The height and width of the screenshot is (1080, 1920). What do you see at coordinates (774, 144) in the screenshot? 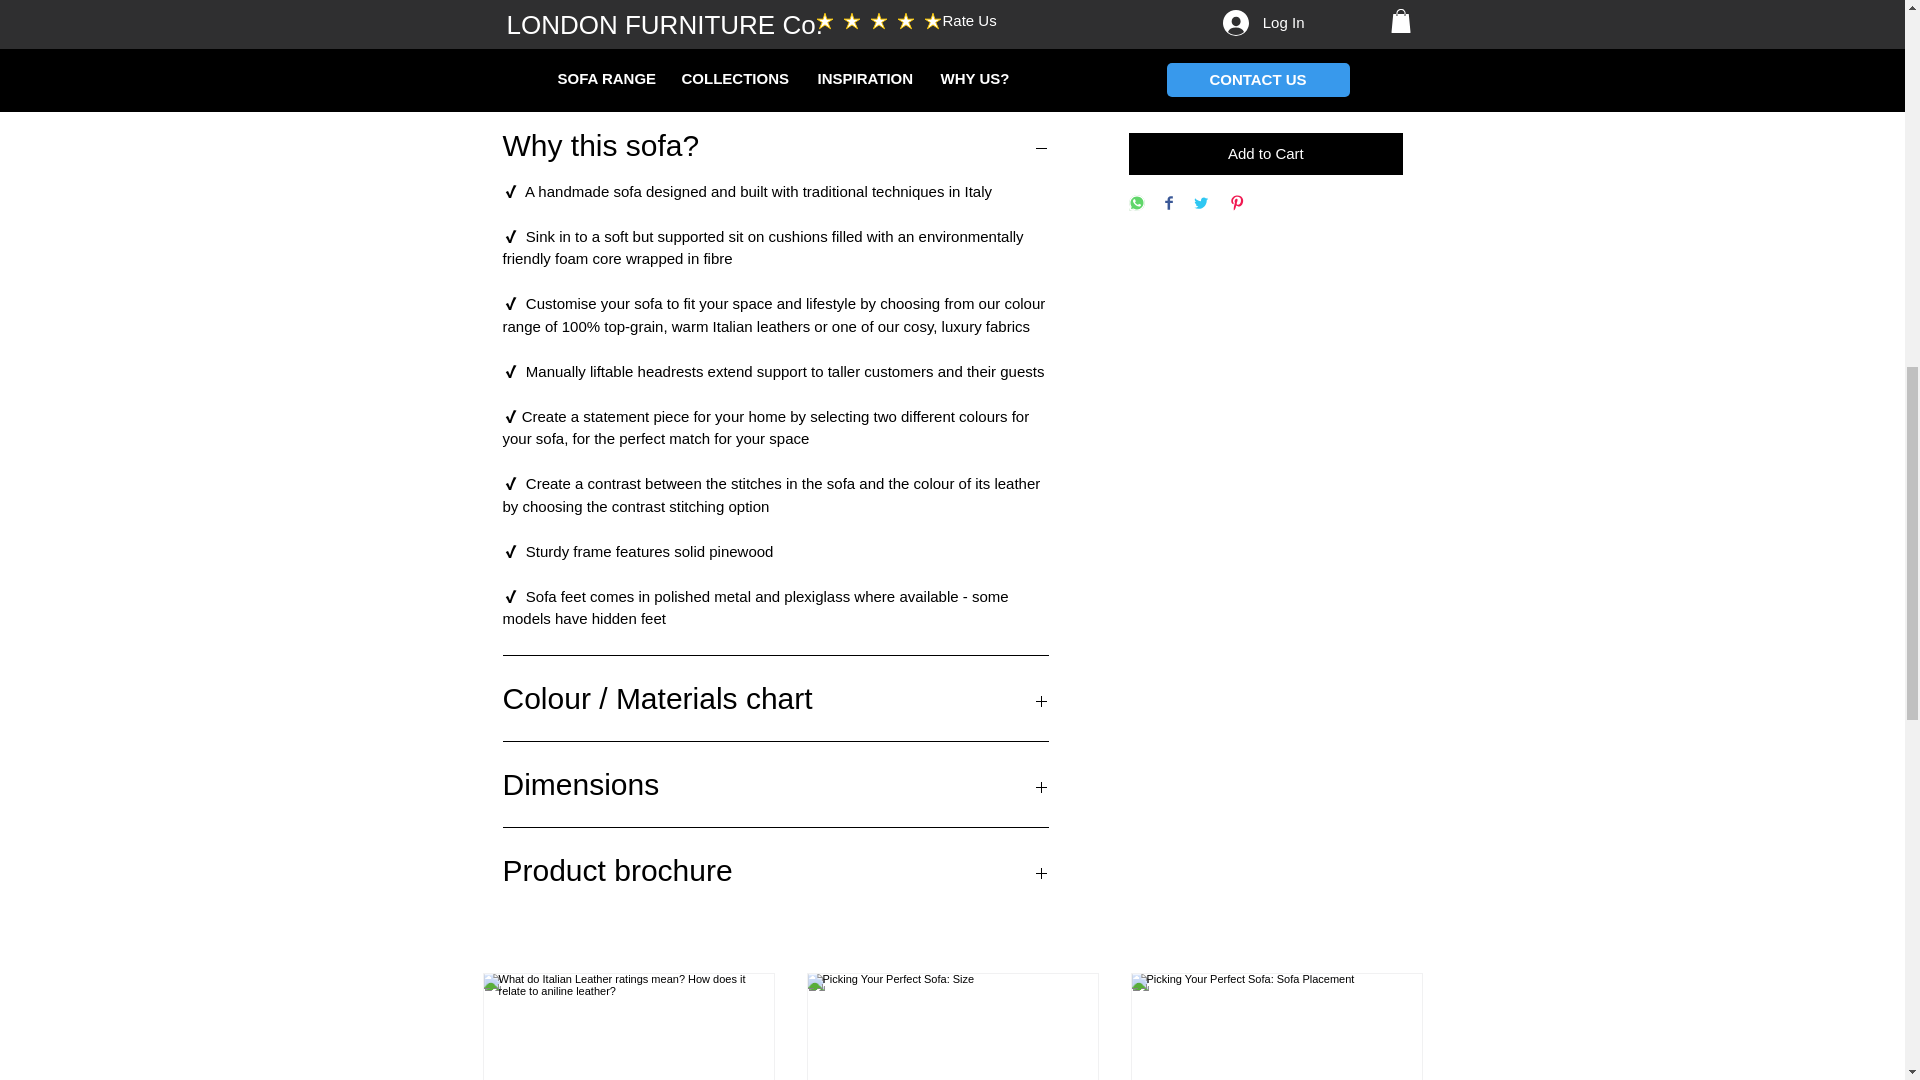
I see `Why this sofa?` at bounding box center [774, 144].